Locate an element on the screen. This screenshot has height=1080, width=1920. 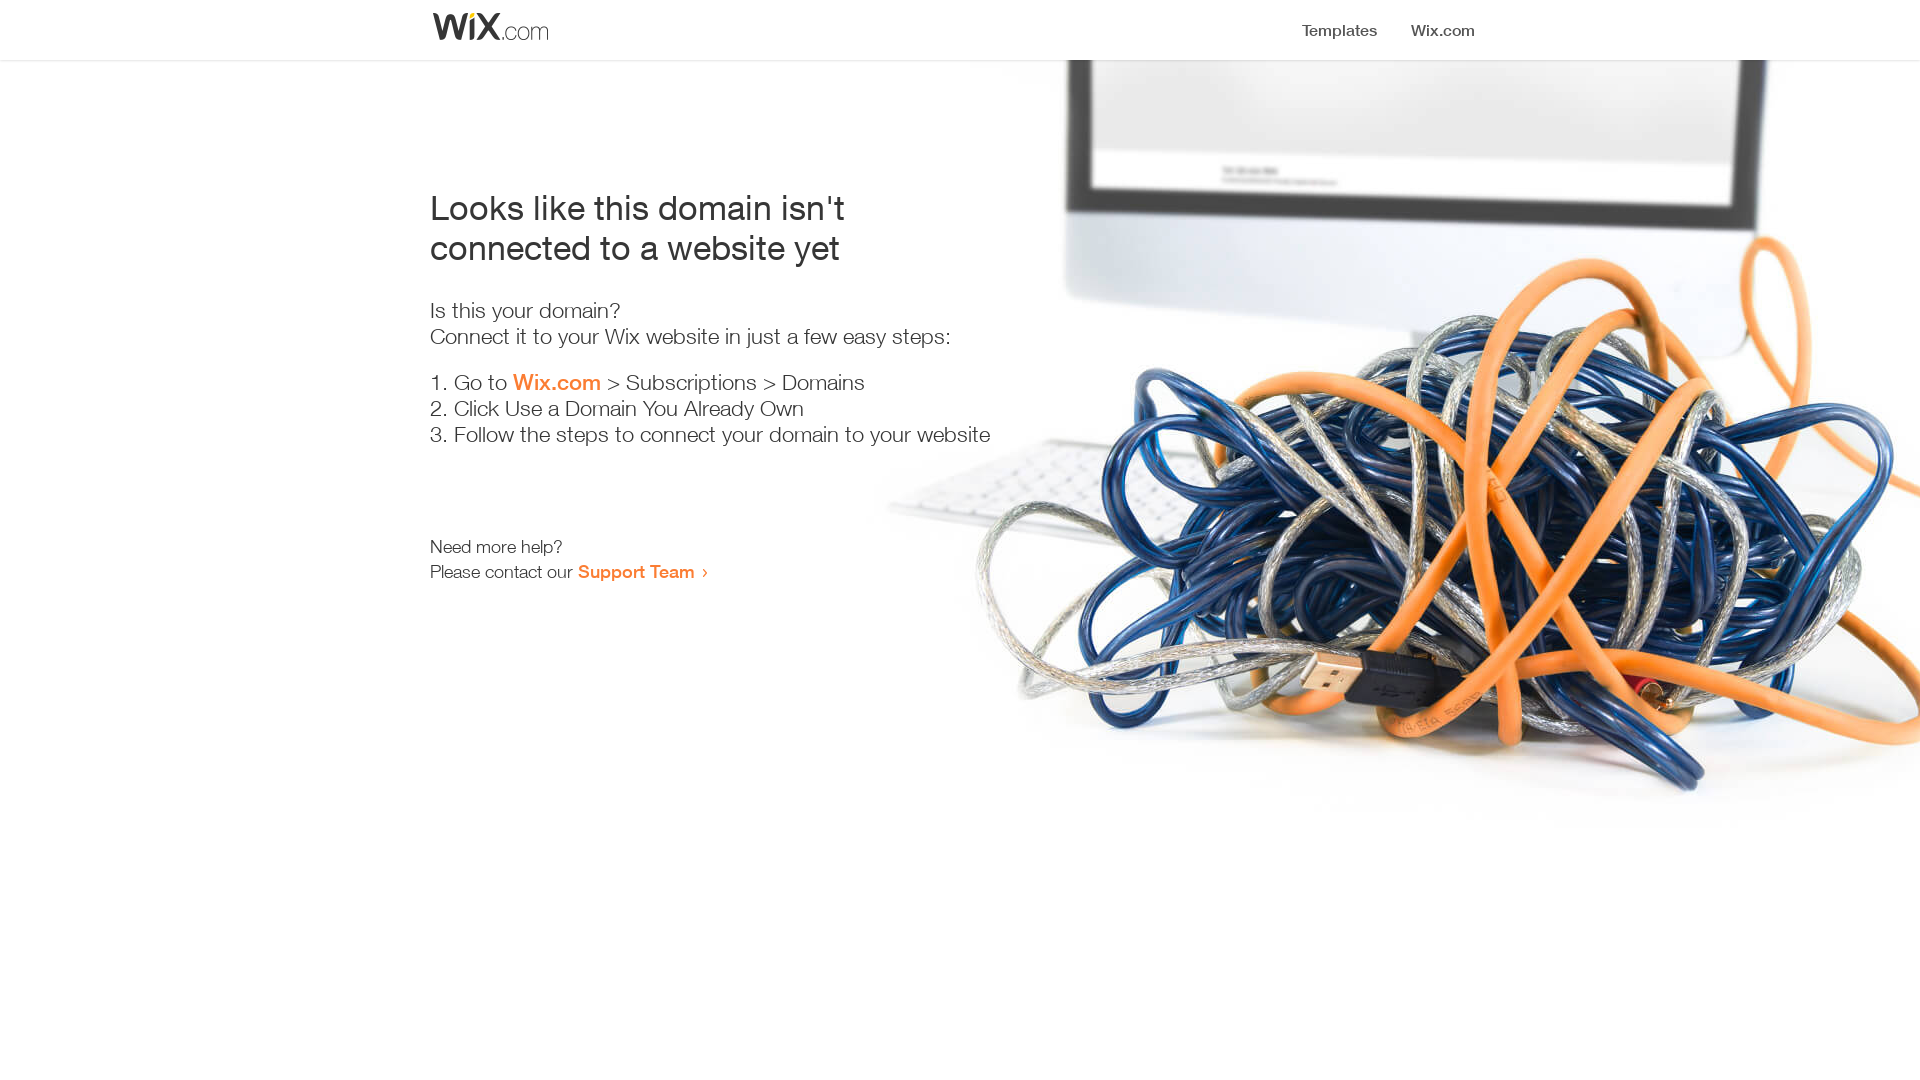
Support Team is located at coordinates (636, 571).